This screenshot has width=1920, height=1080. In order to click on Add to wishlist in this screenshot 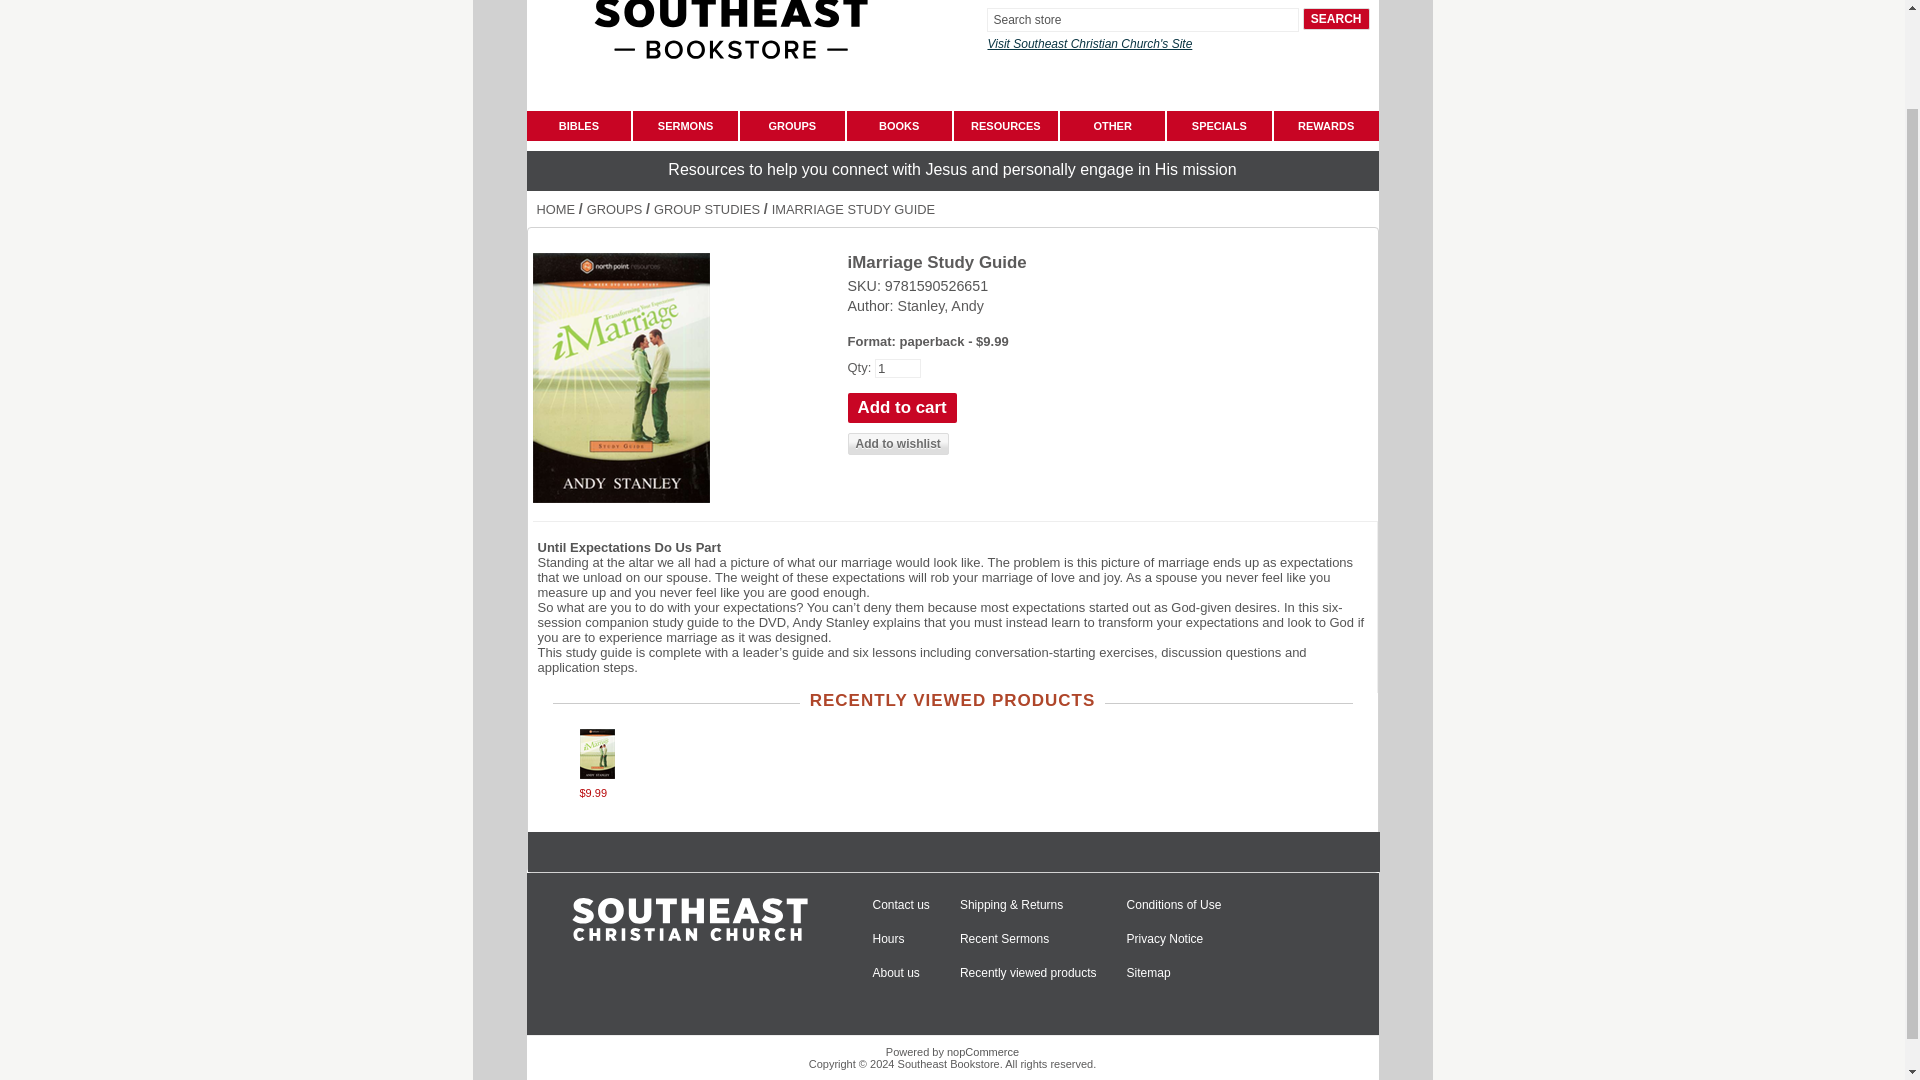, I will do `click(898, 444)`.